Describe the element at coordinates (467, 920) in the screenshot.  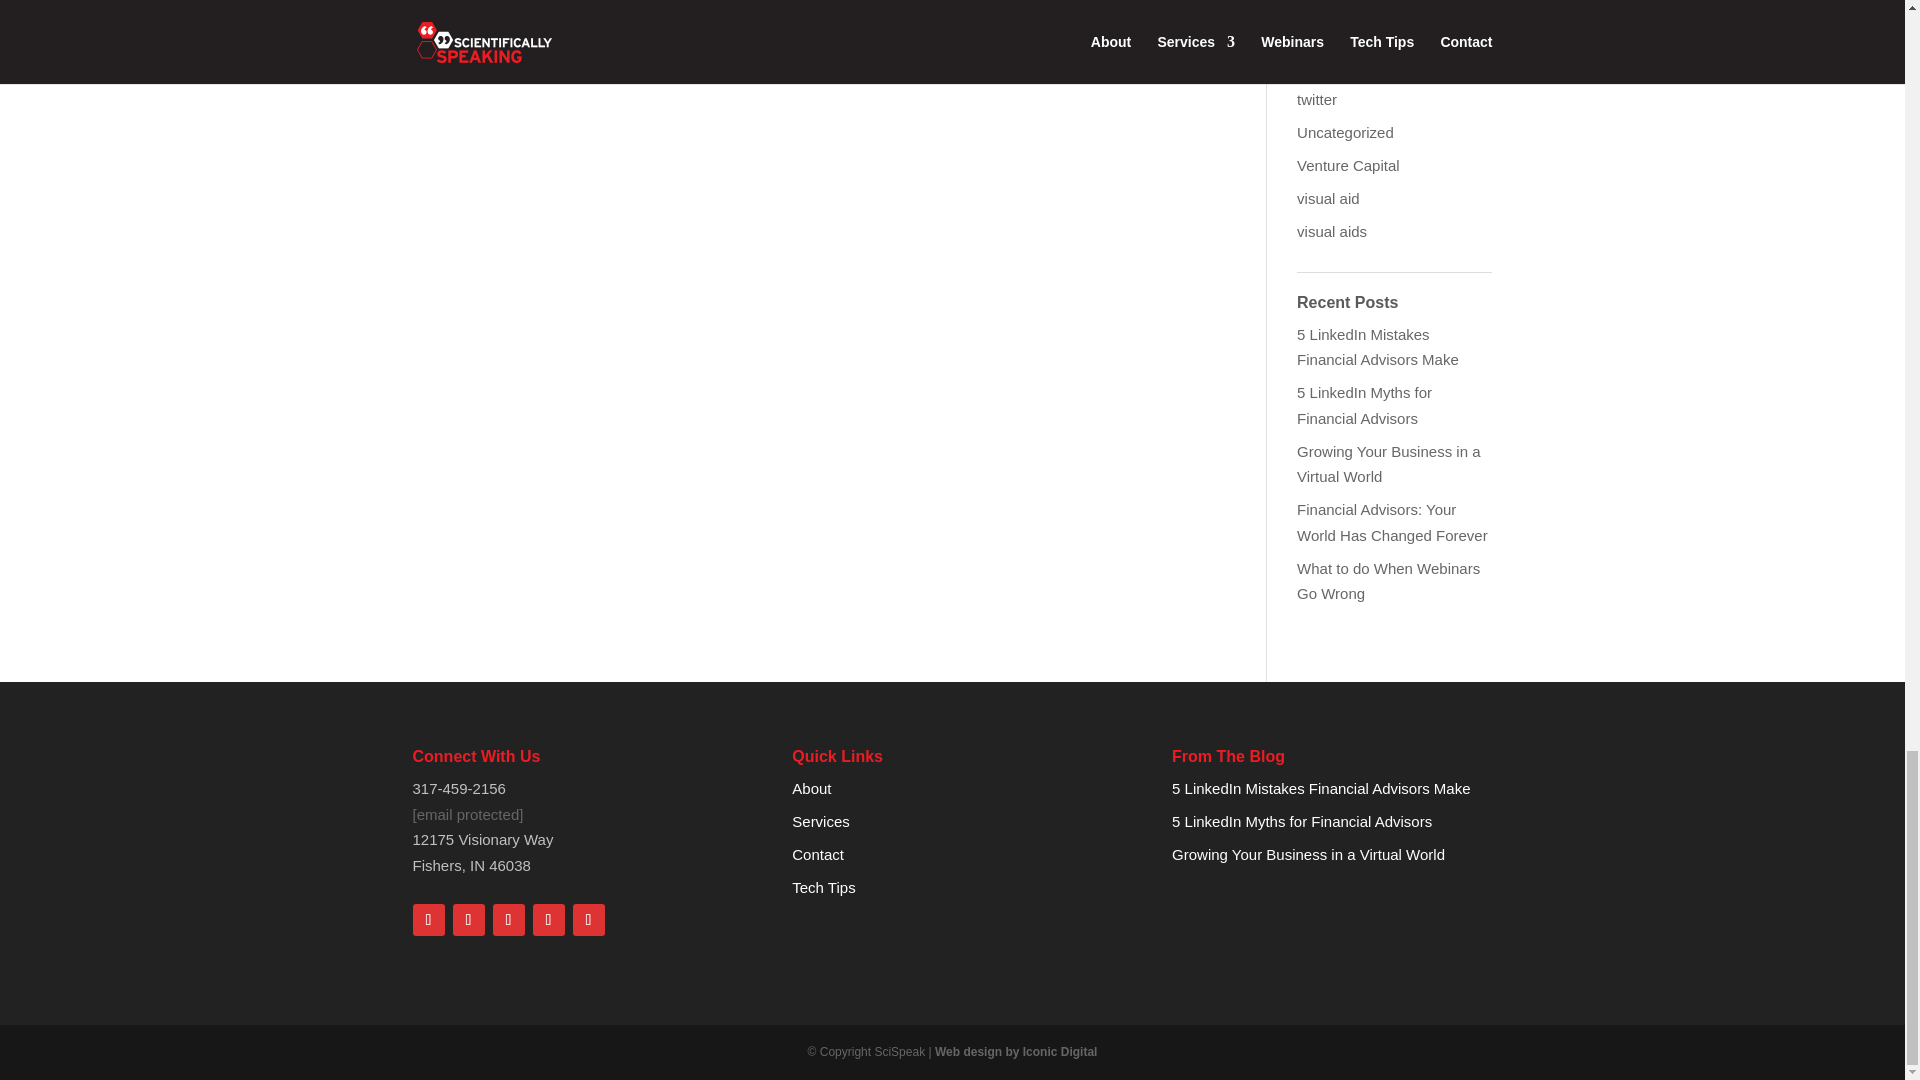
I see `Twitter` at that location.